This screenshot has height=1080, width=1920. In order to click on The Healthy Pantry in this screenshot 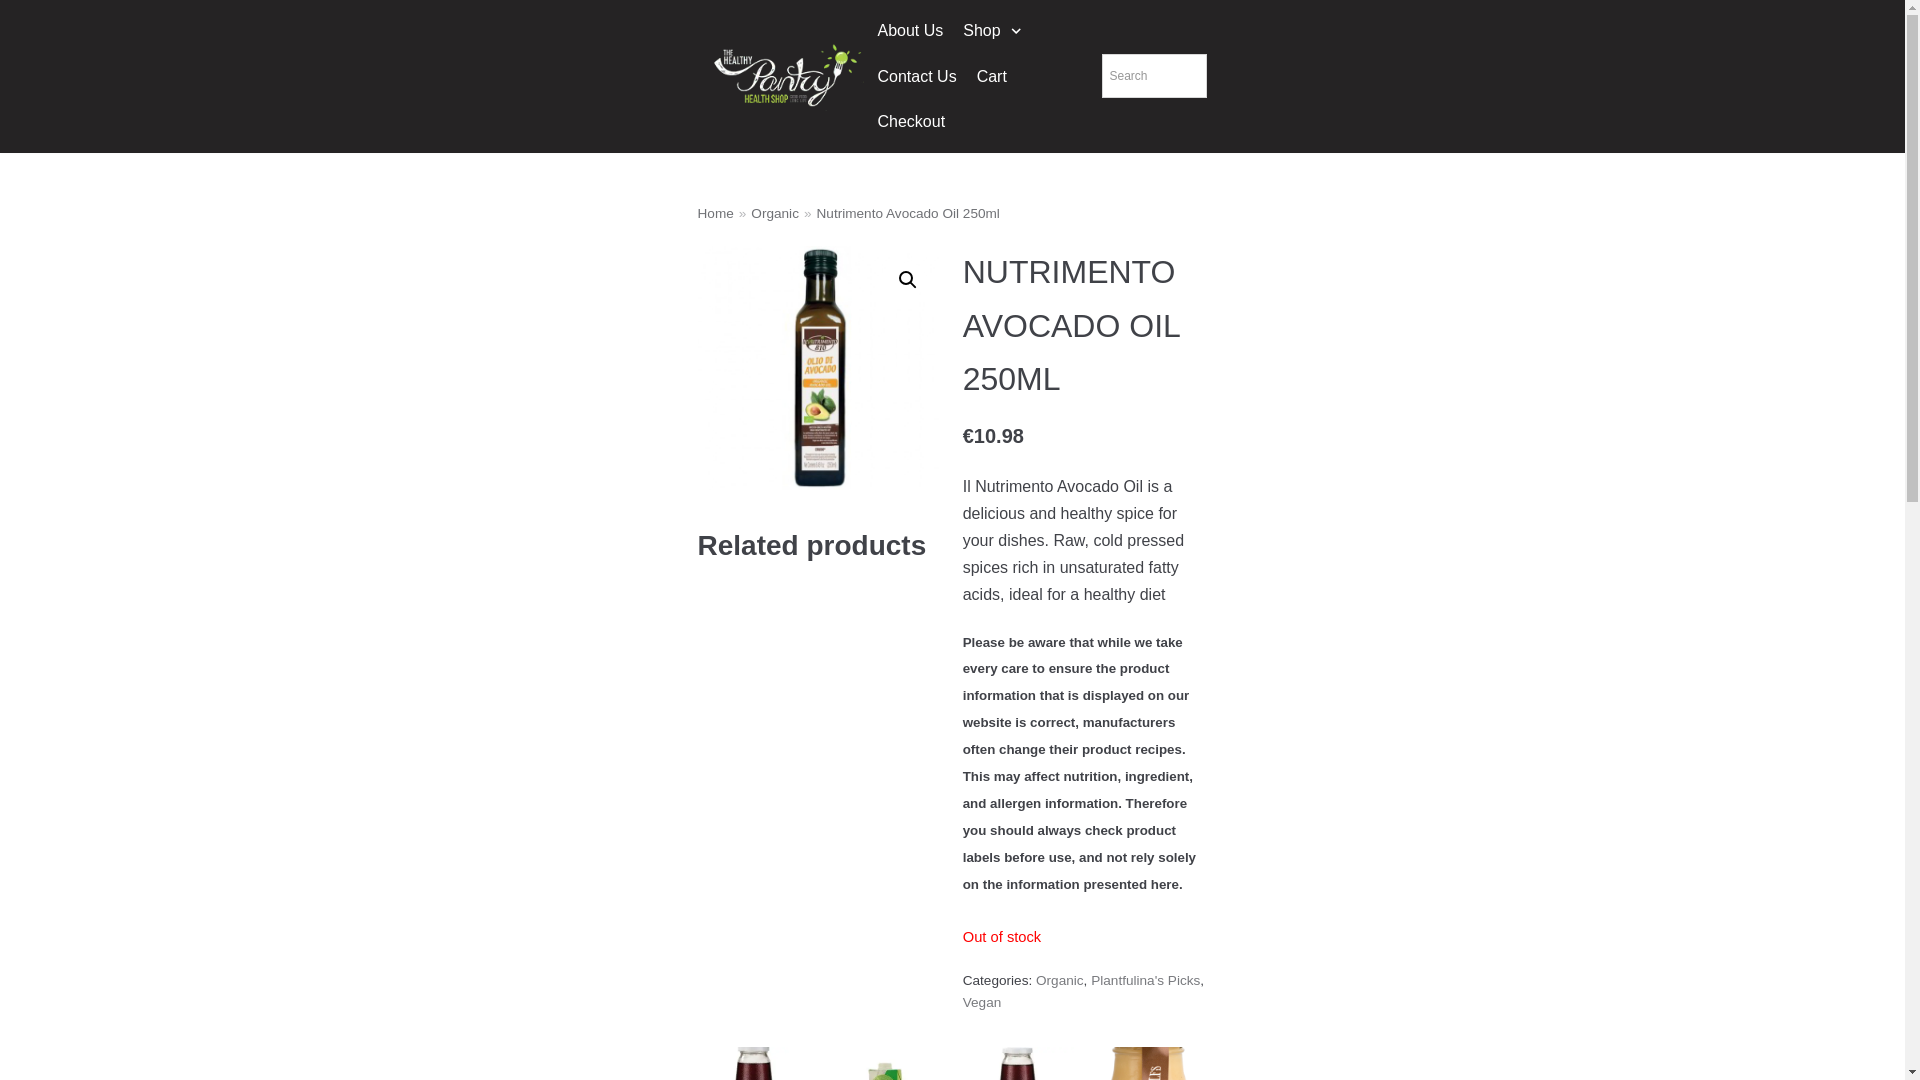, I will do `click(782, 77)`.